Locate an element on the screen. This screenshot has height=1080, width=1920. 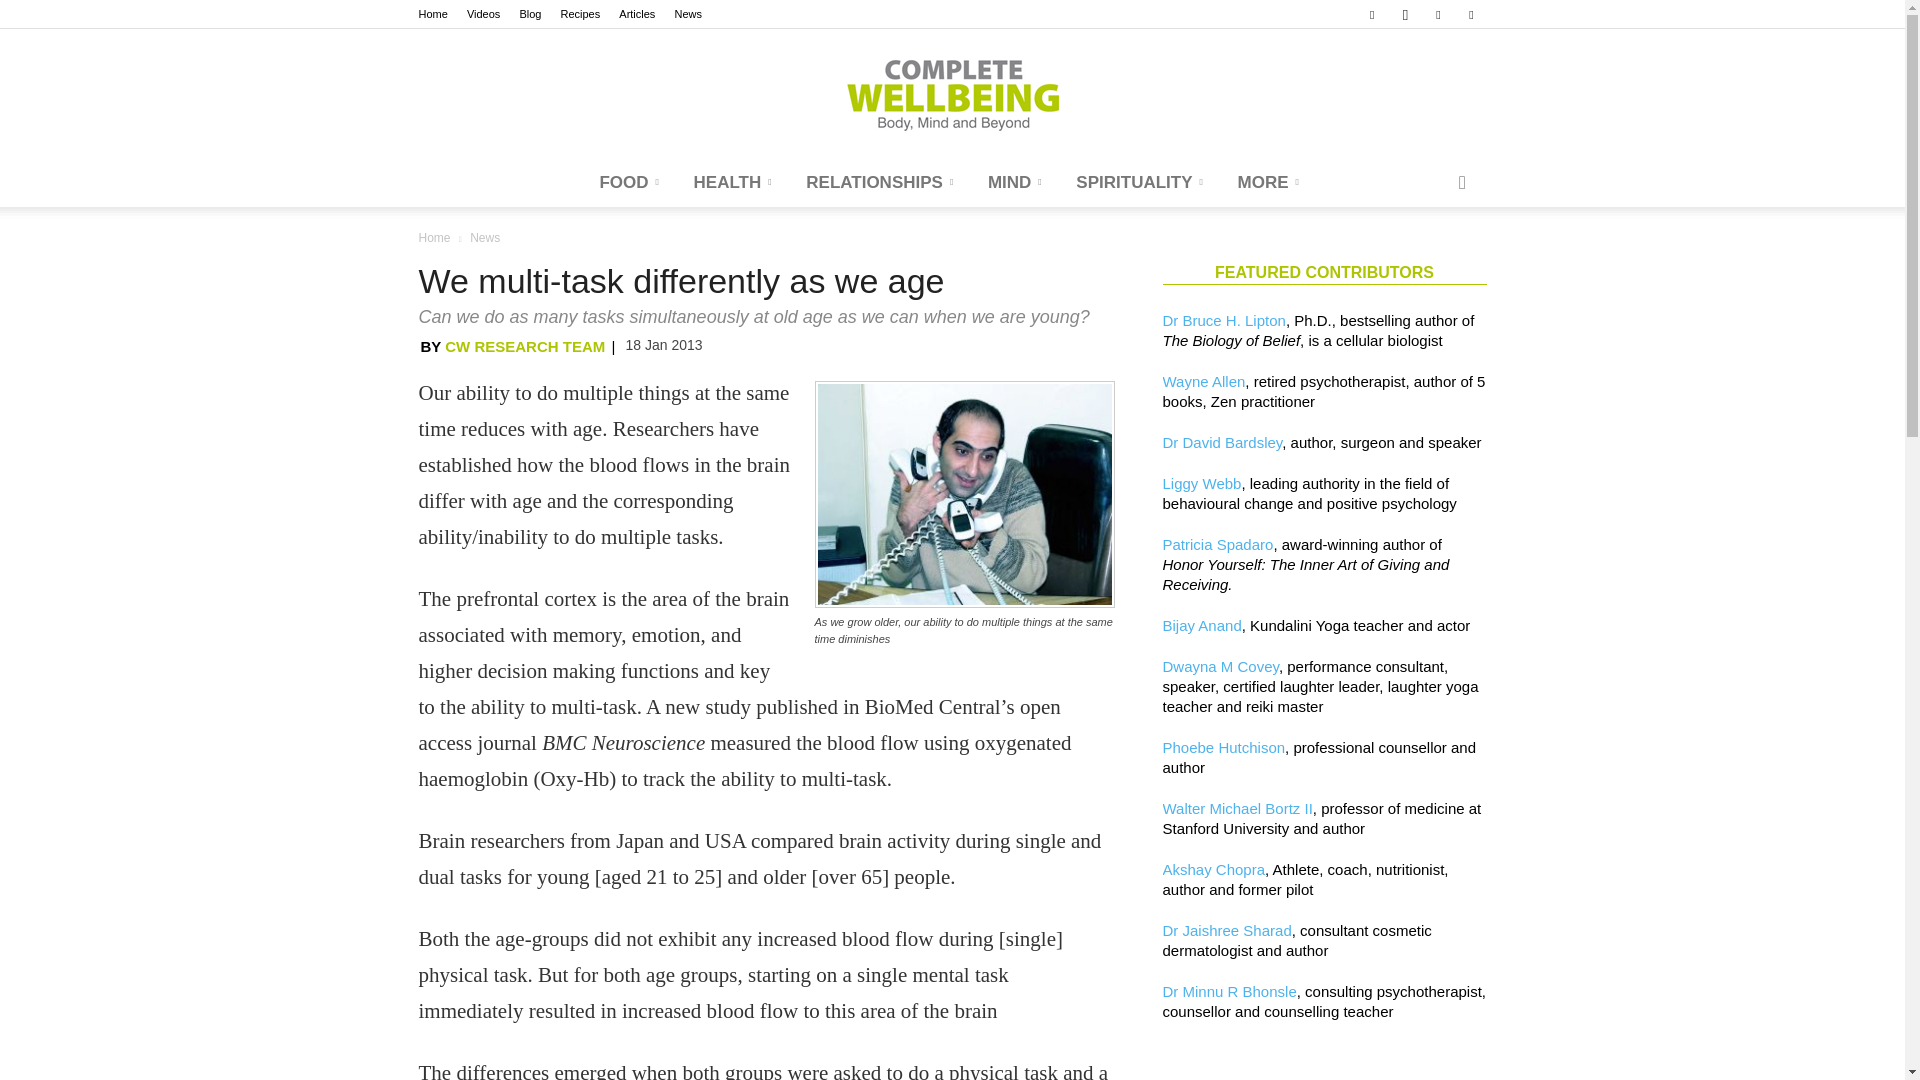
BODY, MIND AND BEYOND is located at coordinates (952, 94).